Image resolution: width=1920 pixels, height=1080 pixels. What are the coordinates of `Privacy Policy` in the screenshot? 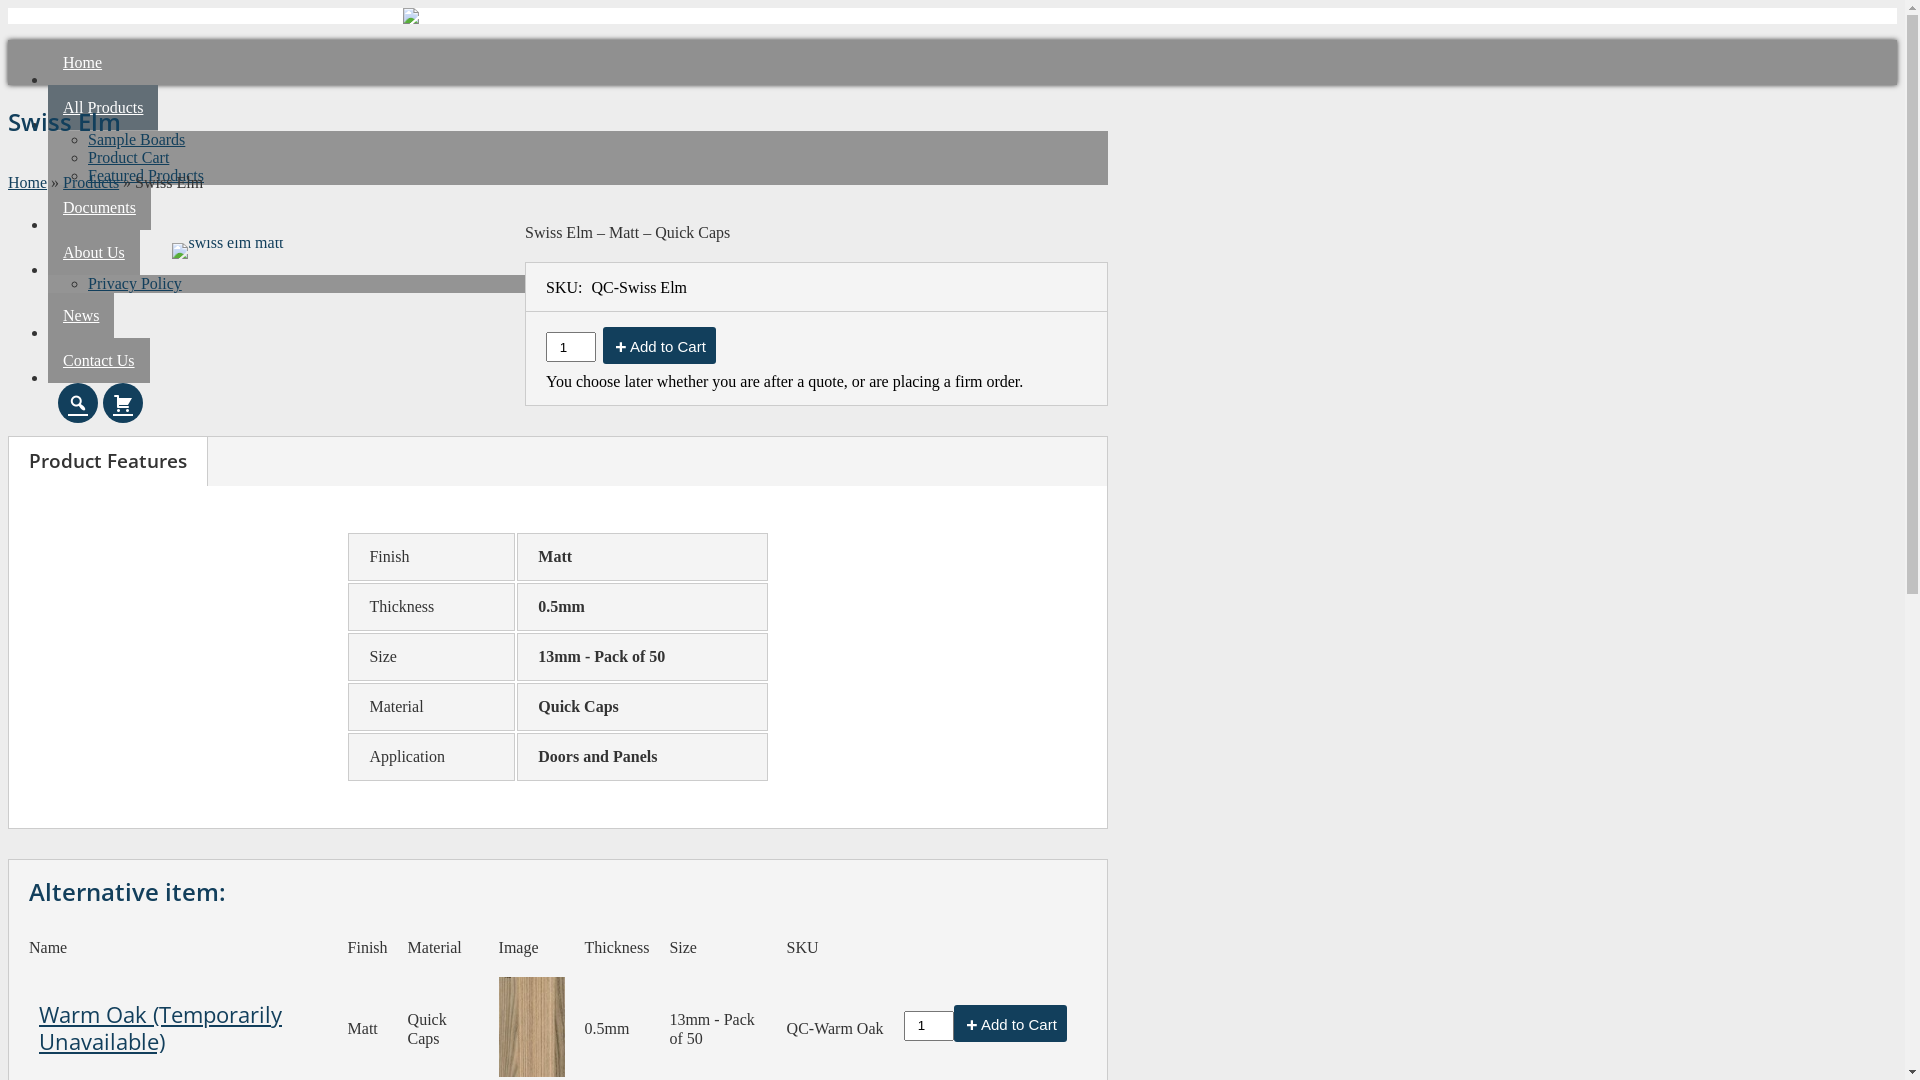 It's located at (135, 284).